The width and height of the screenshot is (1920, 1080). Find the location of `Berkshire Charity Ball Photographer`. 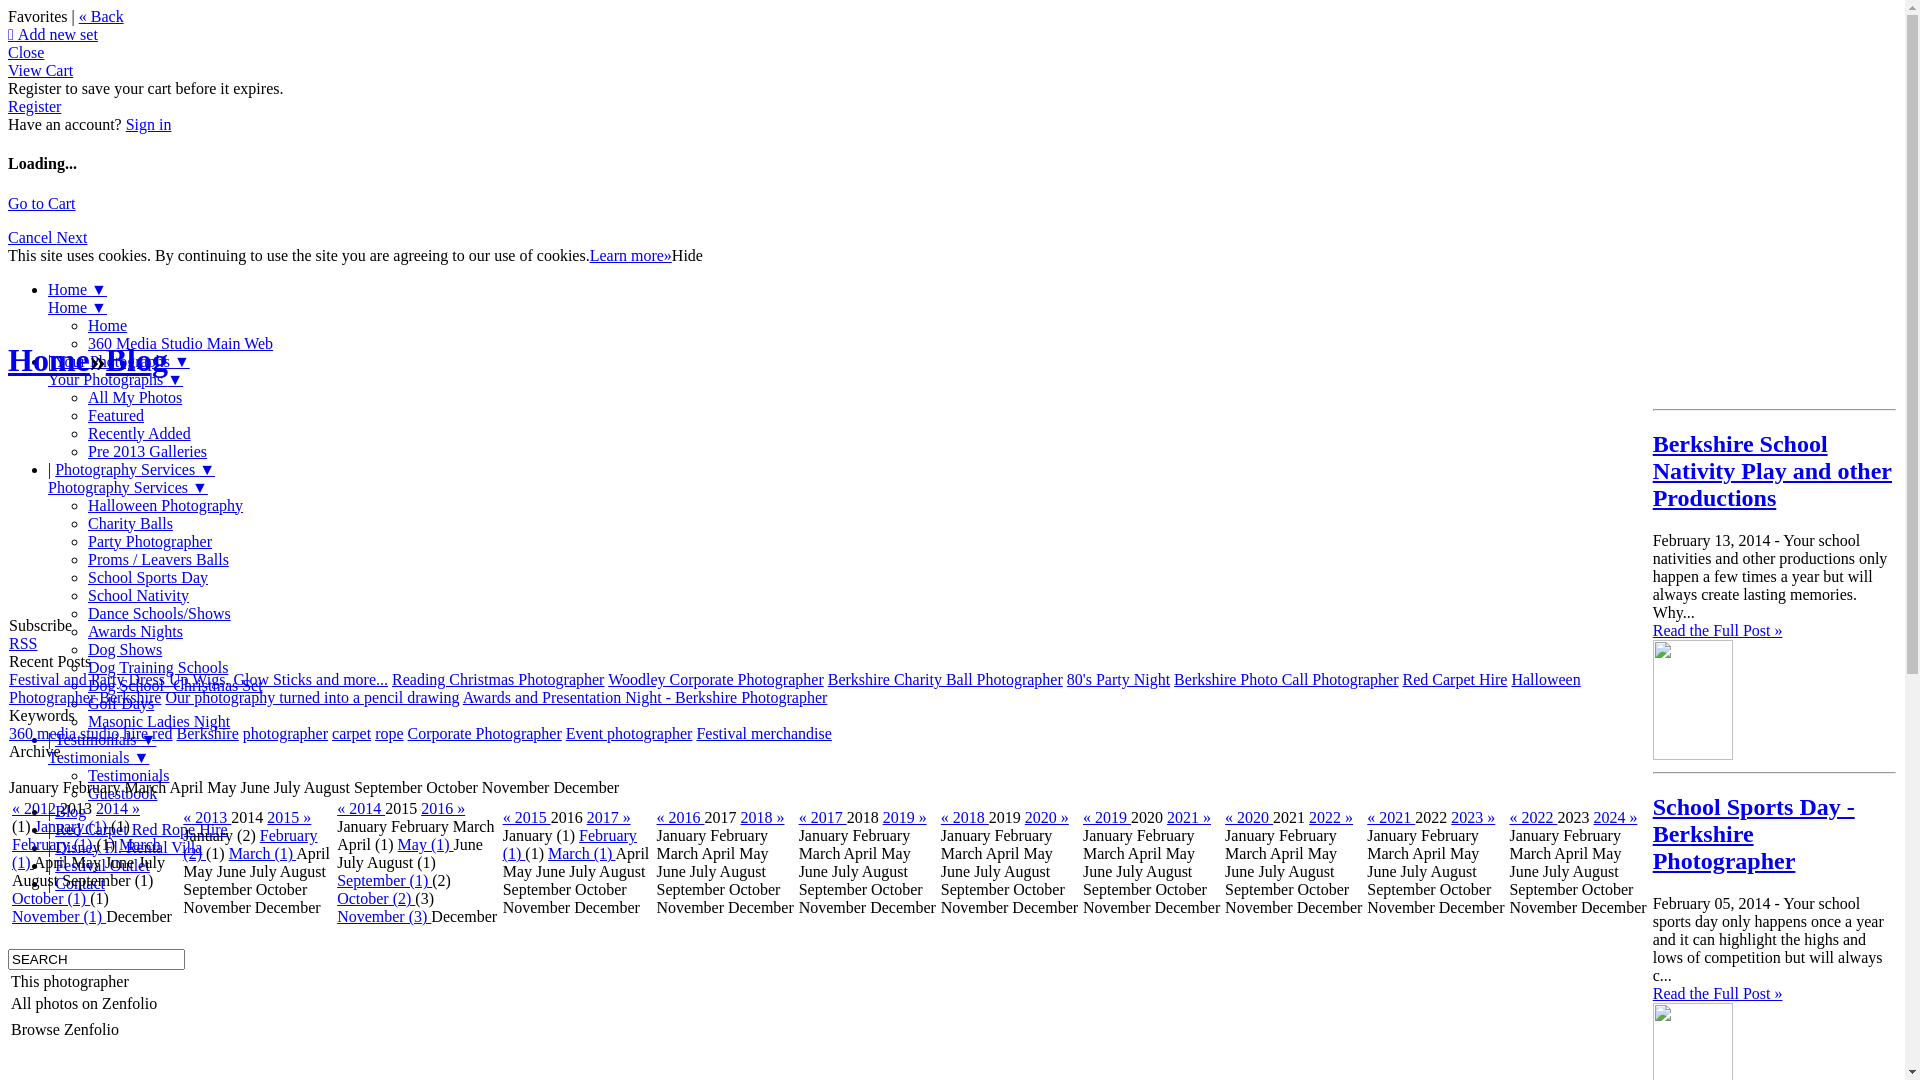

Berkshire Charity Ball Photographer is located at coordinates (946, 680).